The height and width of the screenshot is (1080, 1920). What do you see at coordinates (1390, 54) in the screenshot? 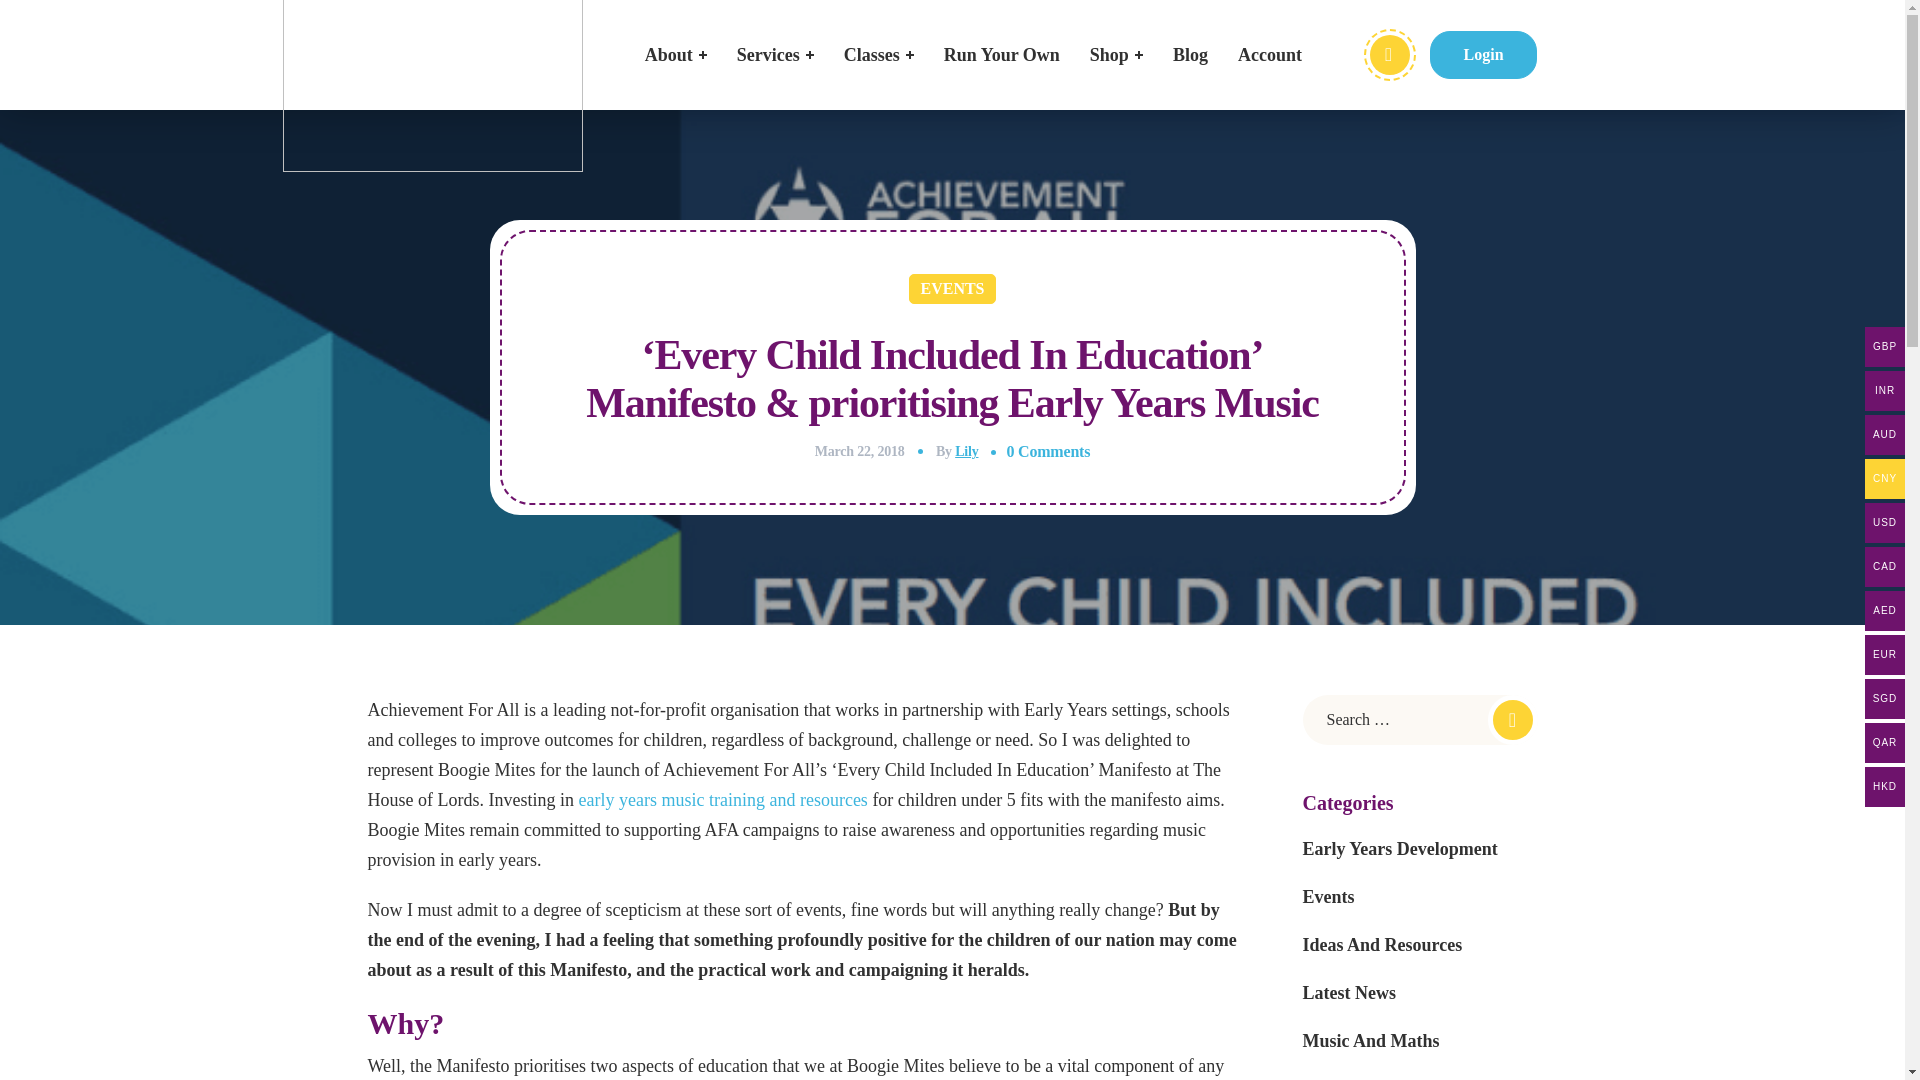
I see `Click to open Shopping Cart` at bounding box center [1390, 54].